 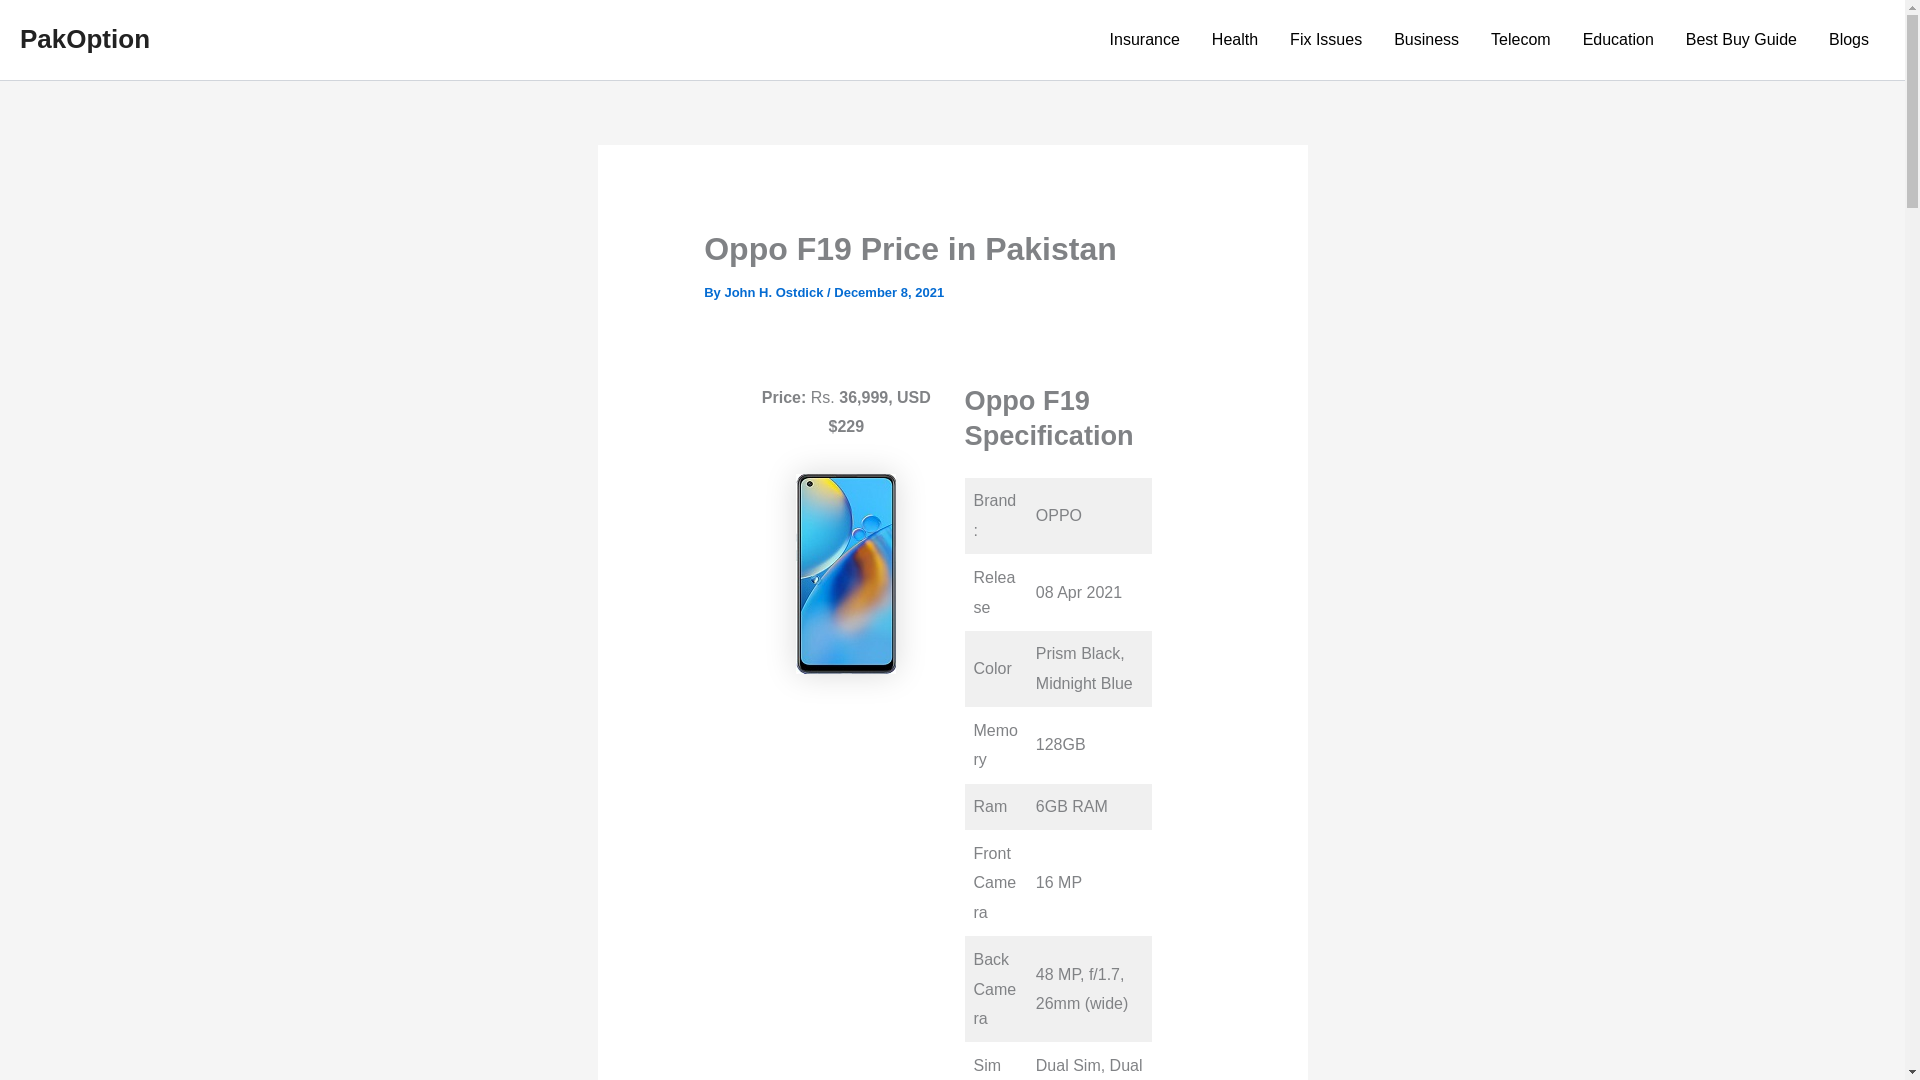 I want to click on Fix Issues, so click(x=1326, y=40).